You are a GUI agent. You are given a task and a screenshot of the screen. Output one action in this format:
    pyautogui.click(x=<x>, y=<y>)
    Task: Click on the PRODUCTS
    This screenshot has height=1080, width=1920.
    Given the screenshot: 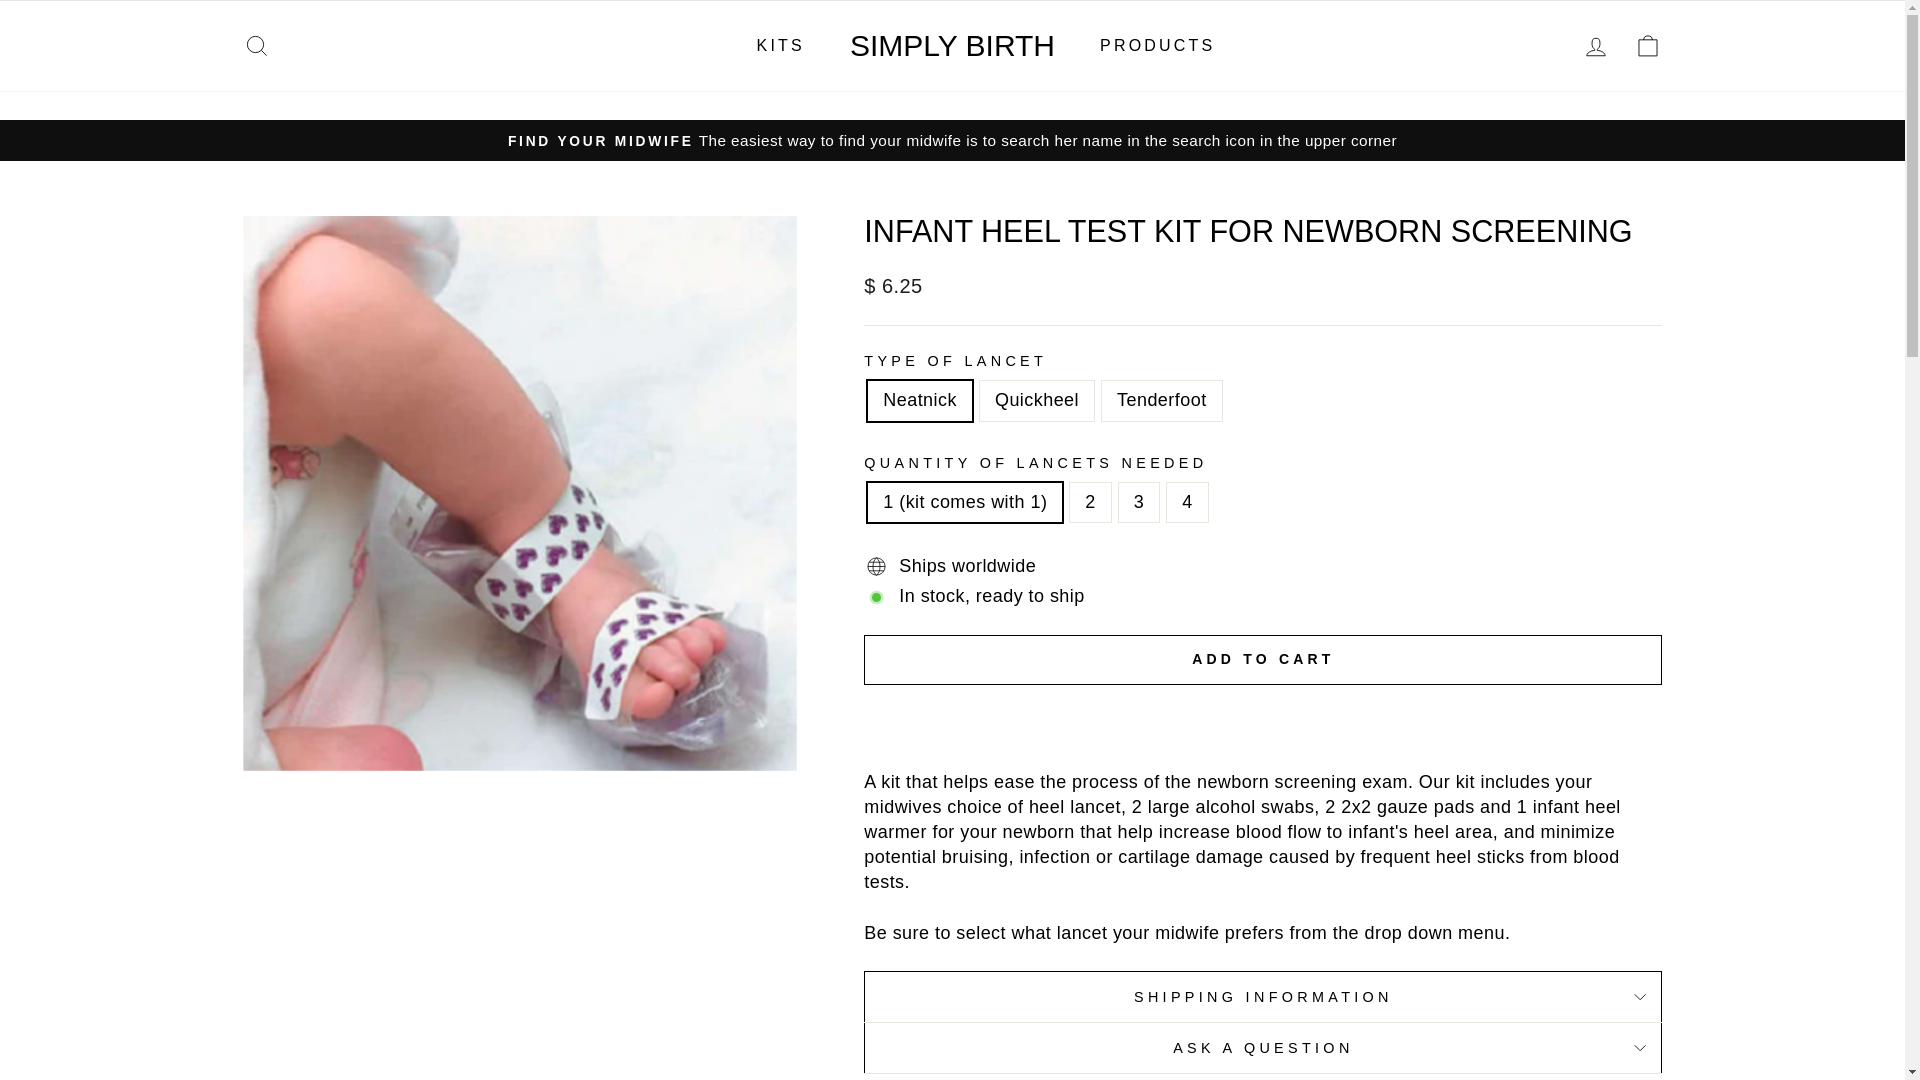 What is the action you would take?
    pyautogui.click(x=1157, y=45)
    